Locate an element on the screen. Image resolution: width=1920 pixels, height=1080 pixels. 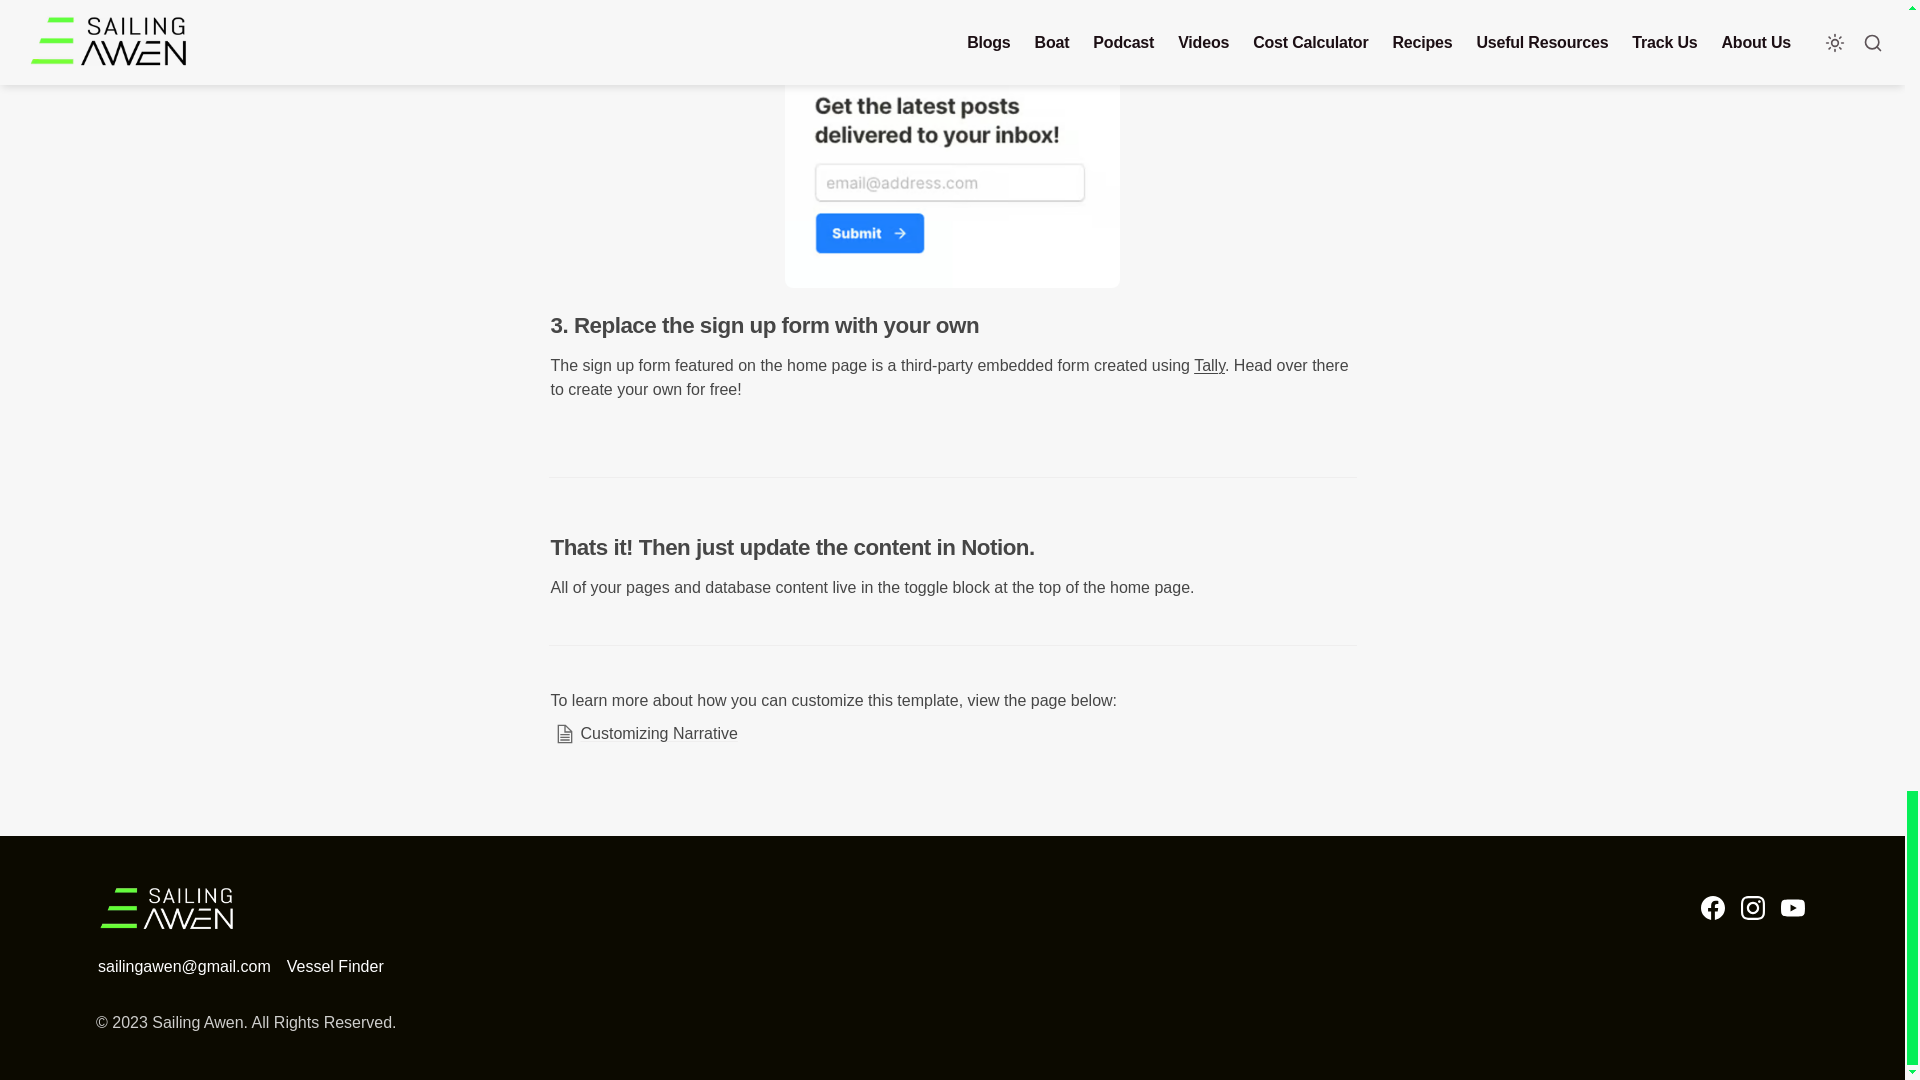
Customizing Narrative is located at coordinates (951, 734).